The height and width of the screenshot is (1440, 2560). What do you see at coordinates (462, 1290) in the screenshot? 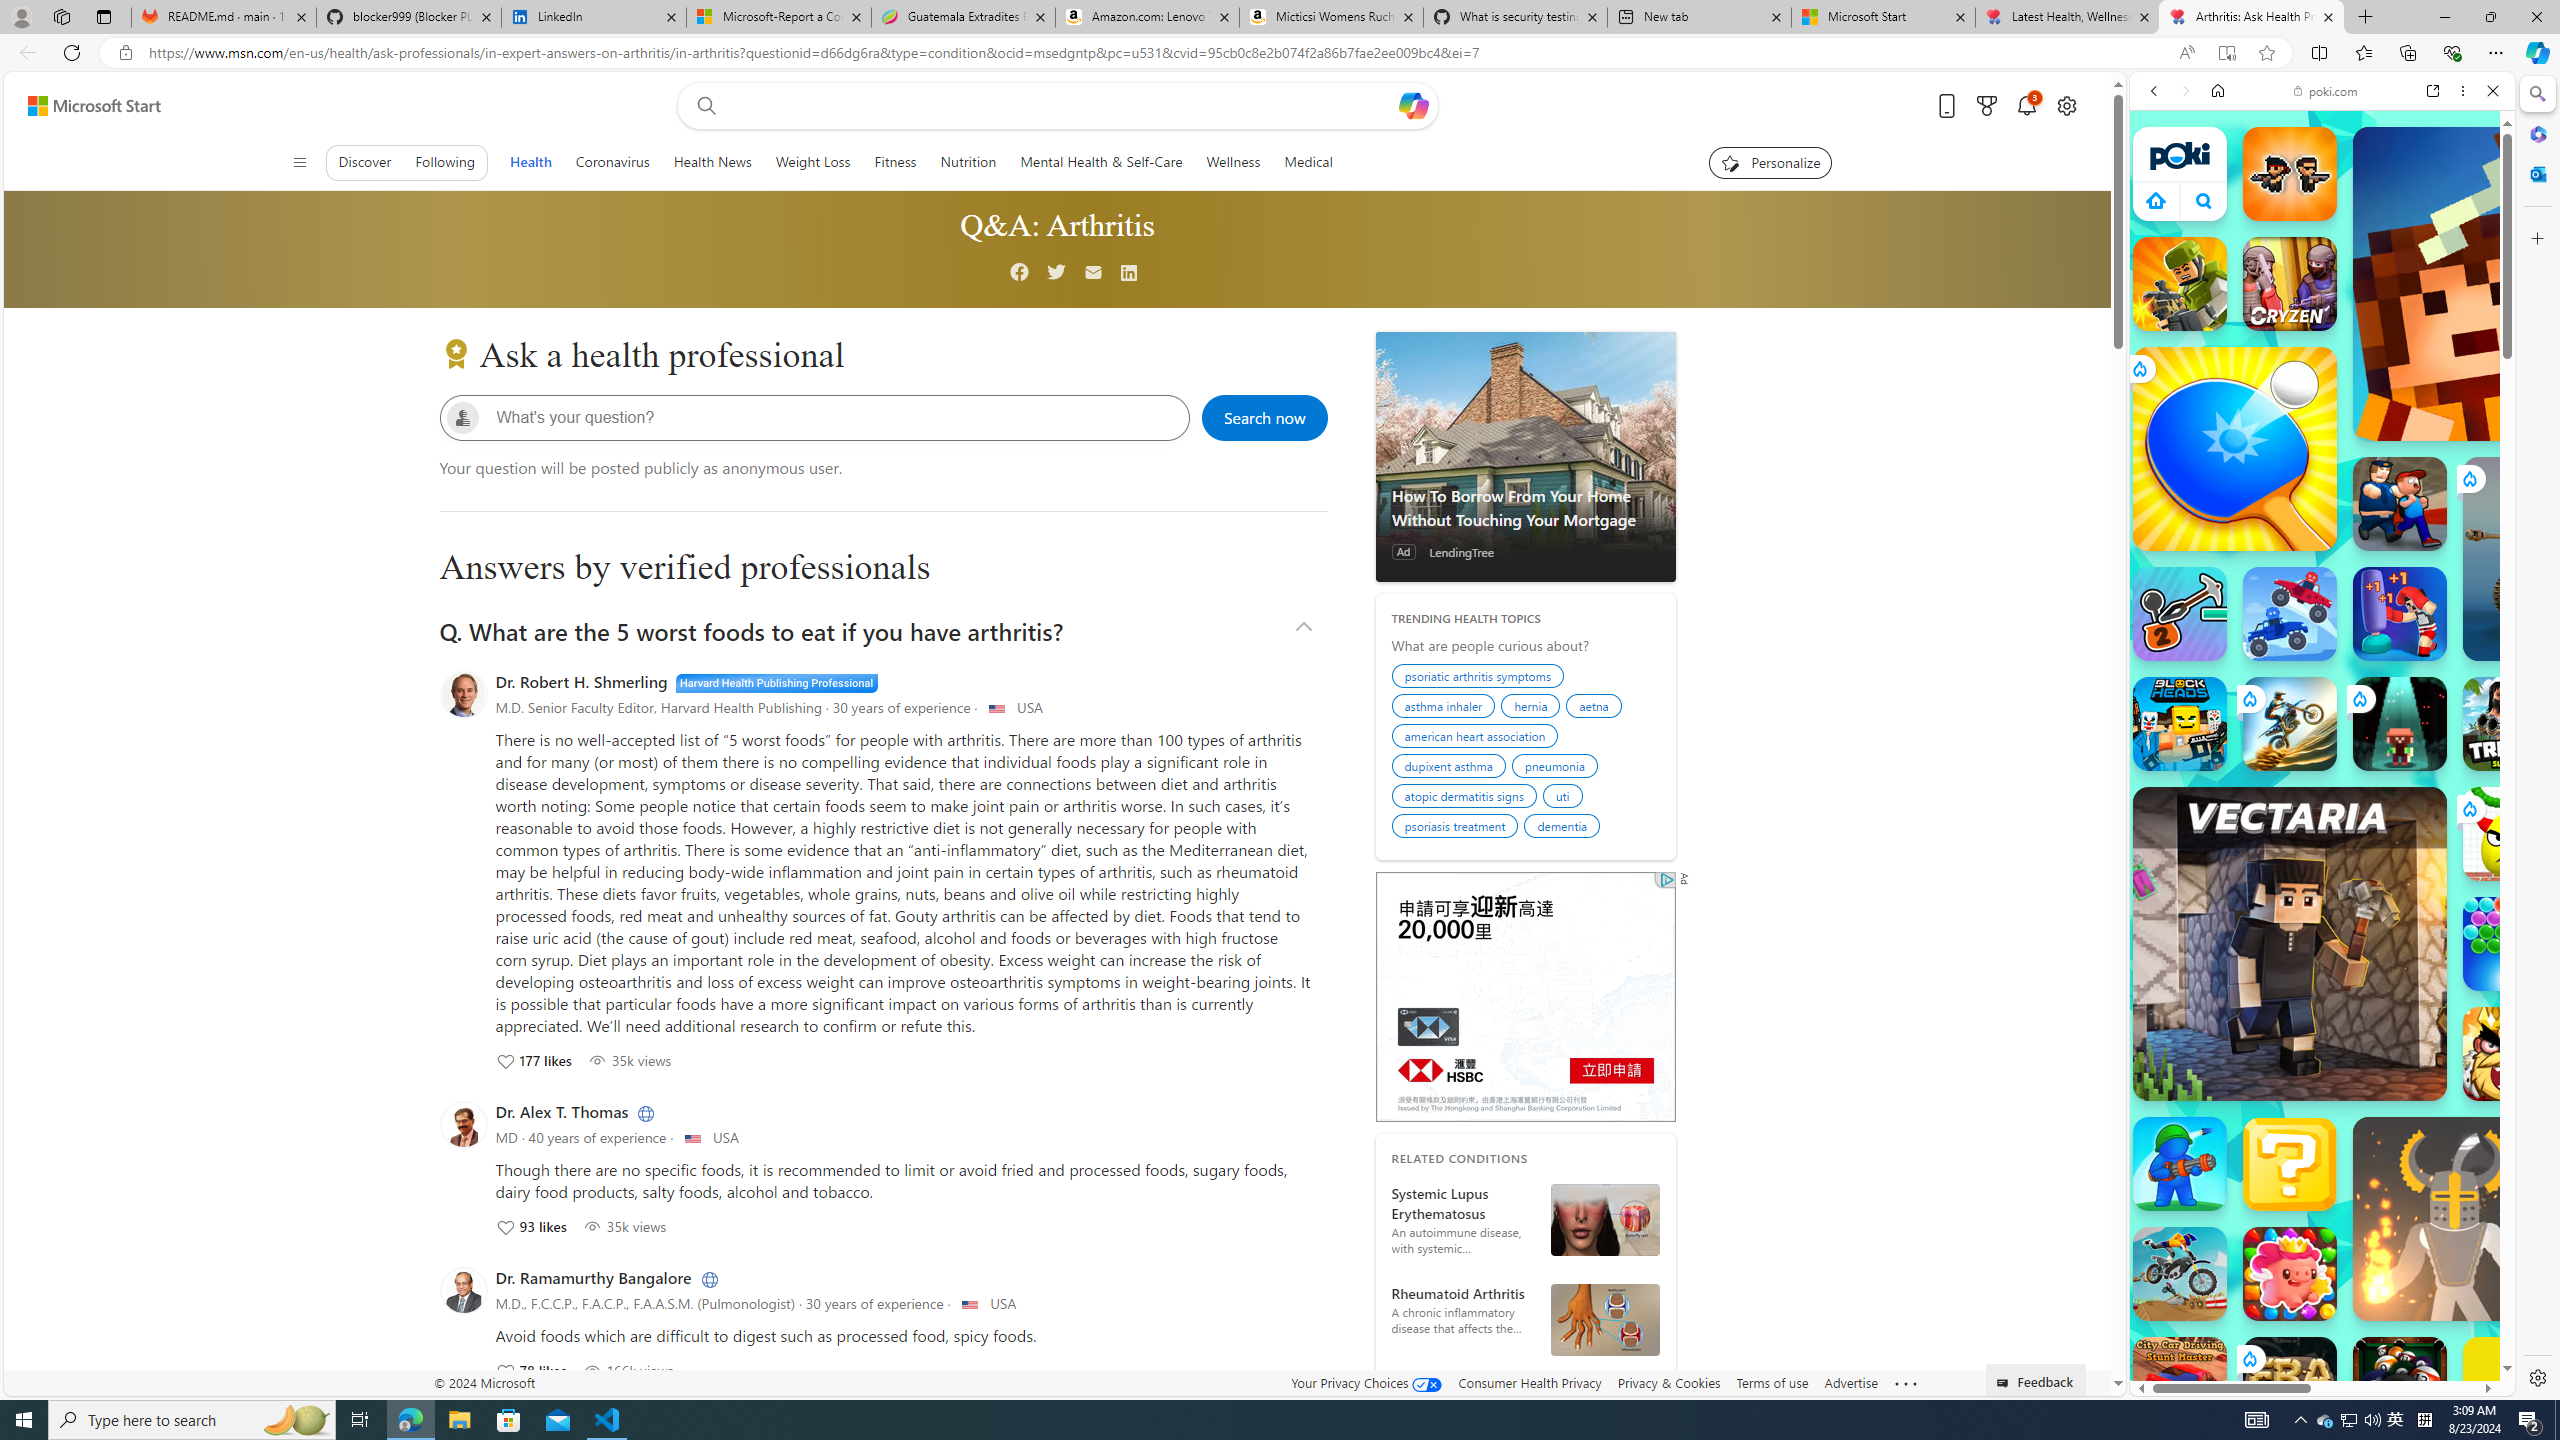
I see `doctorIconRound` at bounding box center [462, 1290].